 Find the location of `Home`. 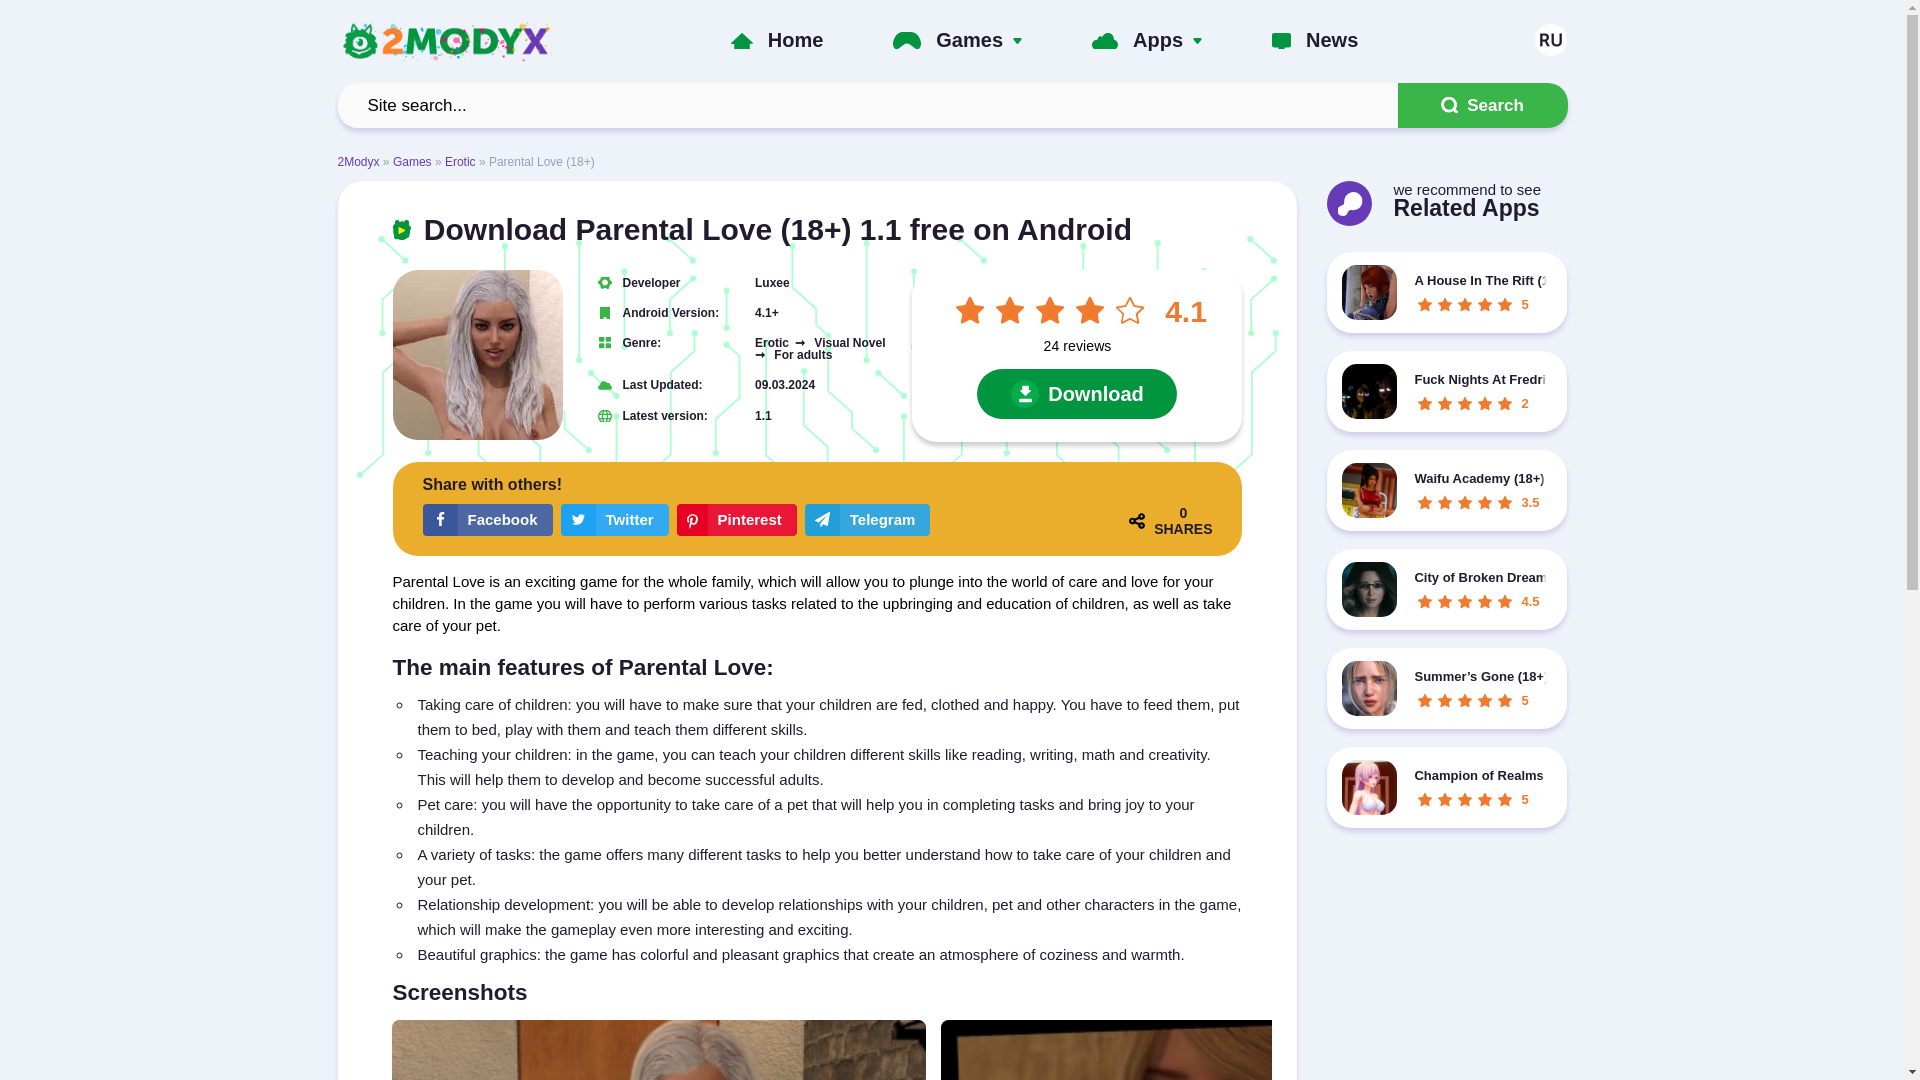

Home is located at coordinates (796, 40).